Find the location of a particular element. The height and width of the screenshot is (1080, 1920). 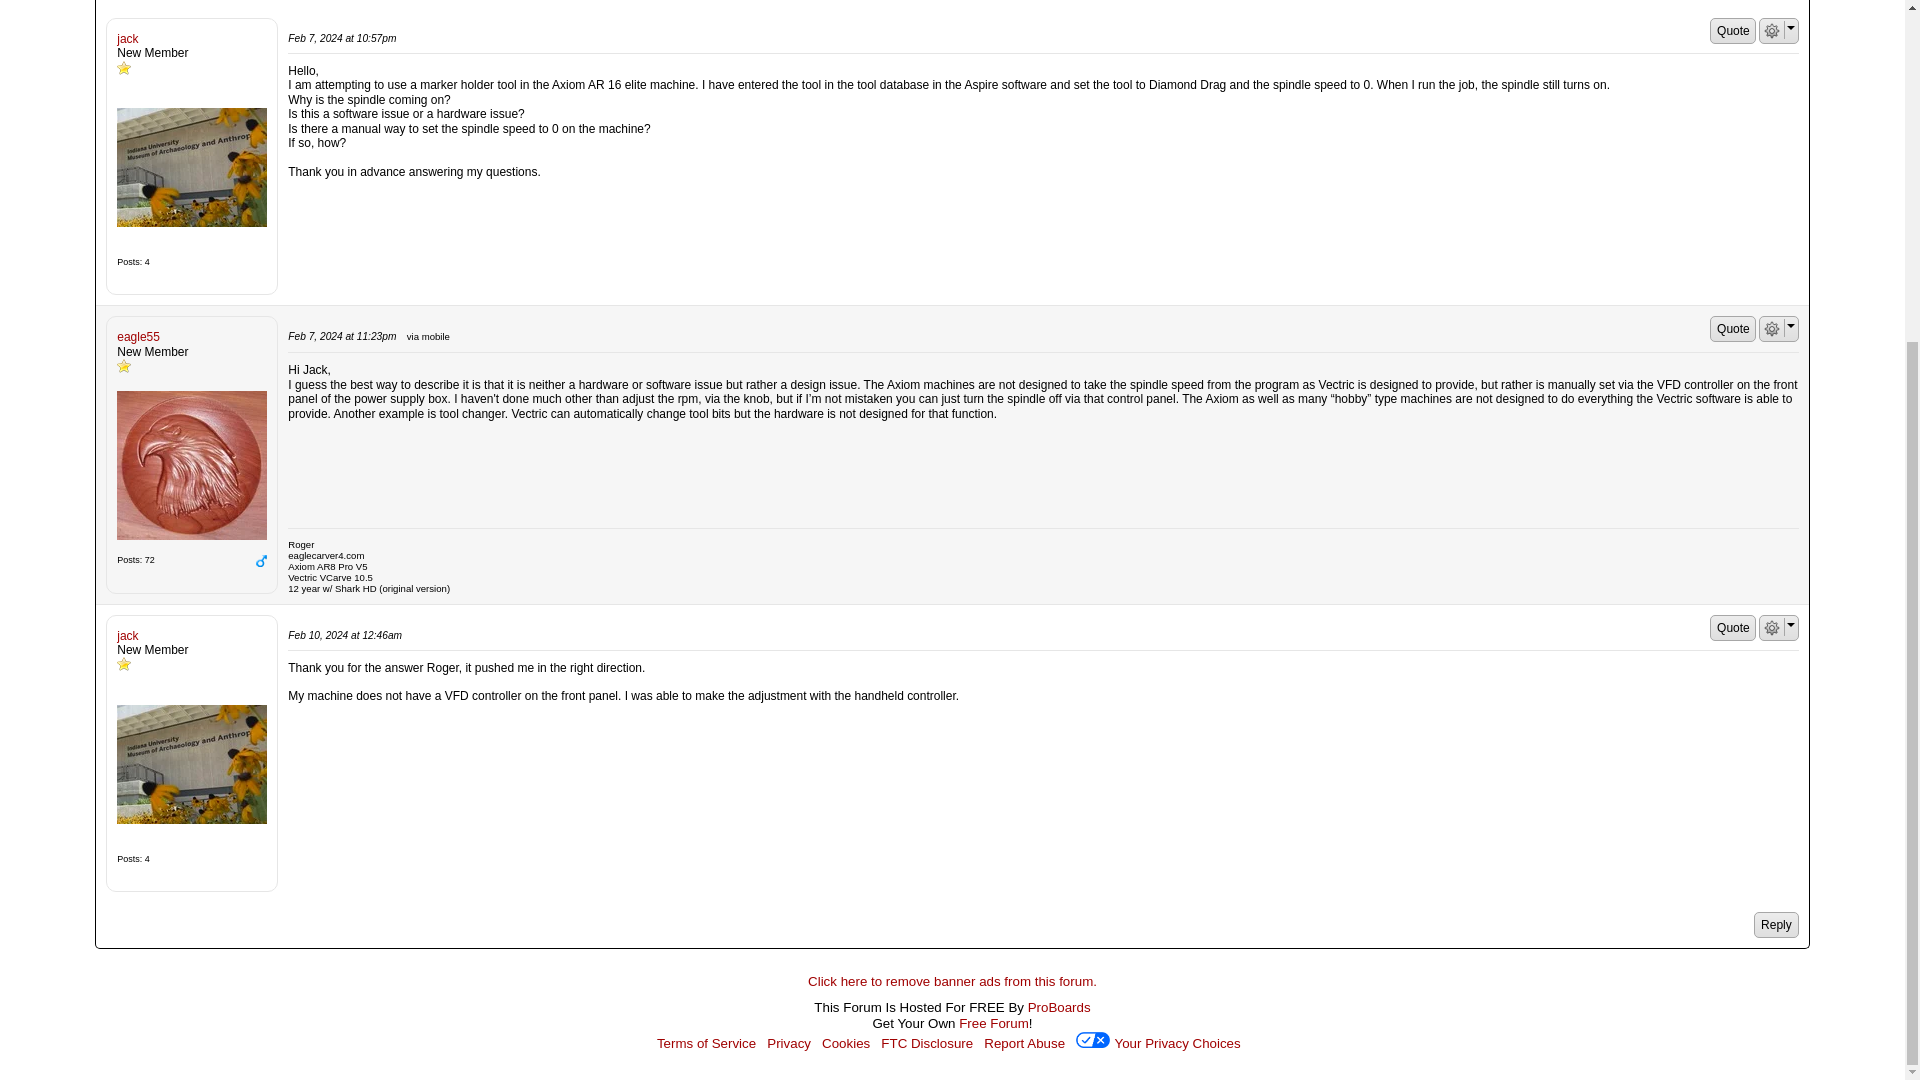

Male is located at coordinates (260, 561).